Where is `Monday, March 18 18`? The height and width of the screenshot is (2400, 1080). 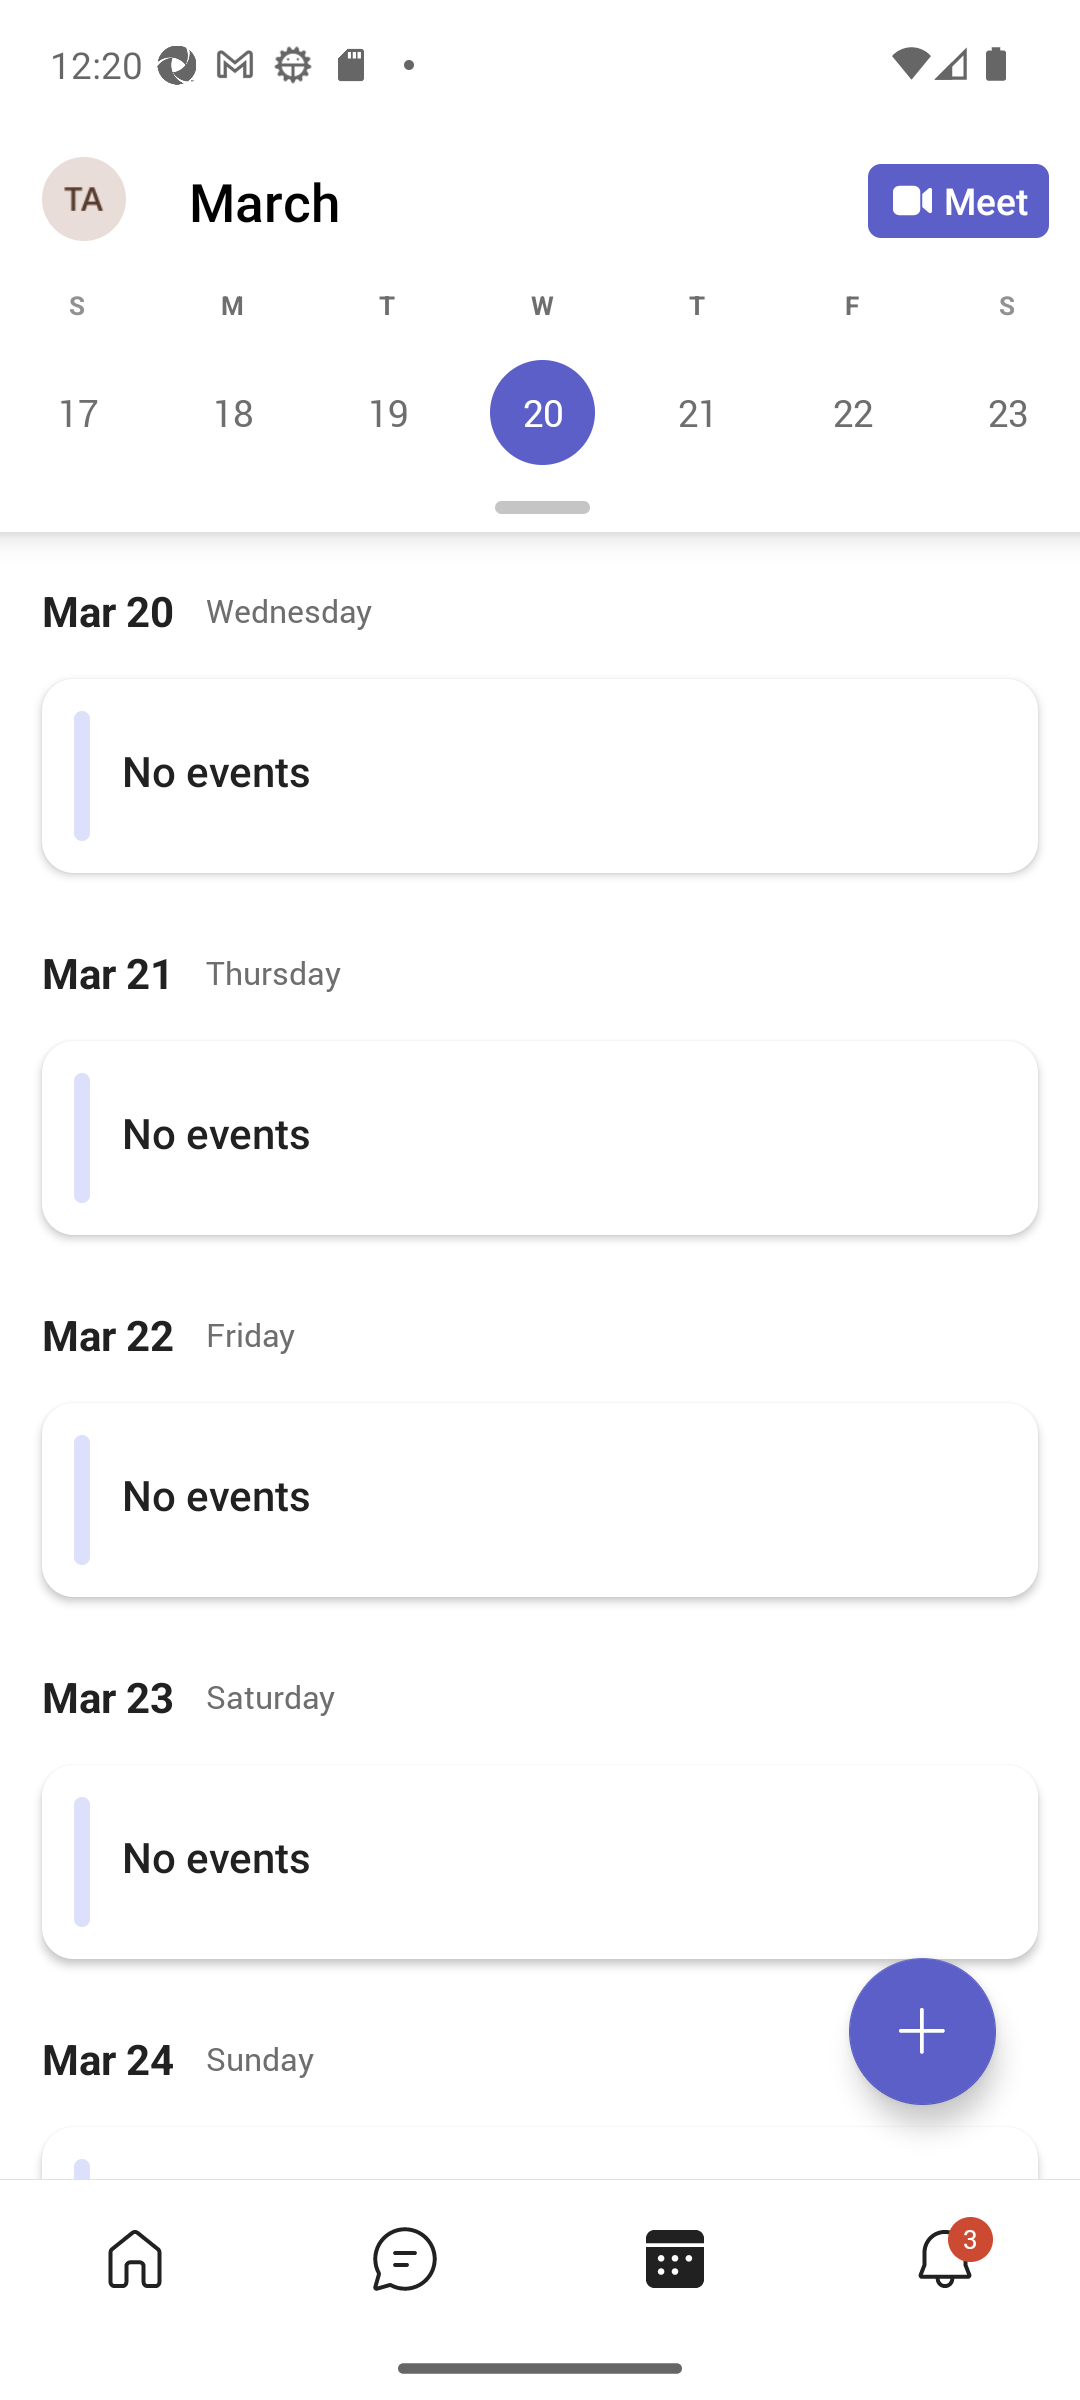
Monday, March 18 18 is located at coordinates (232, 412).